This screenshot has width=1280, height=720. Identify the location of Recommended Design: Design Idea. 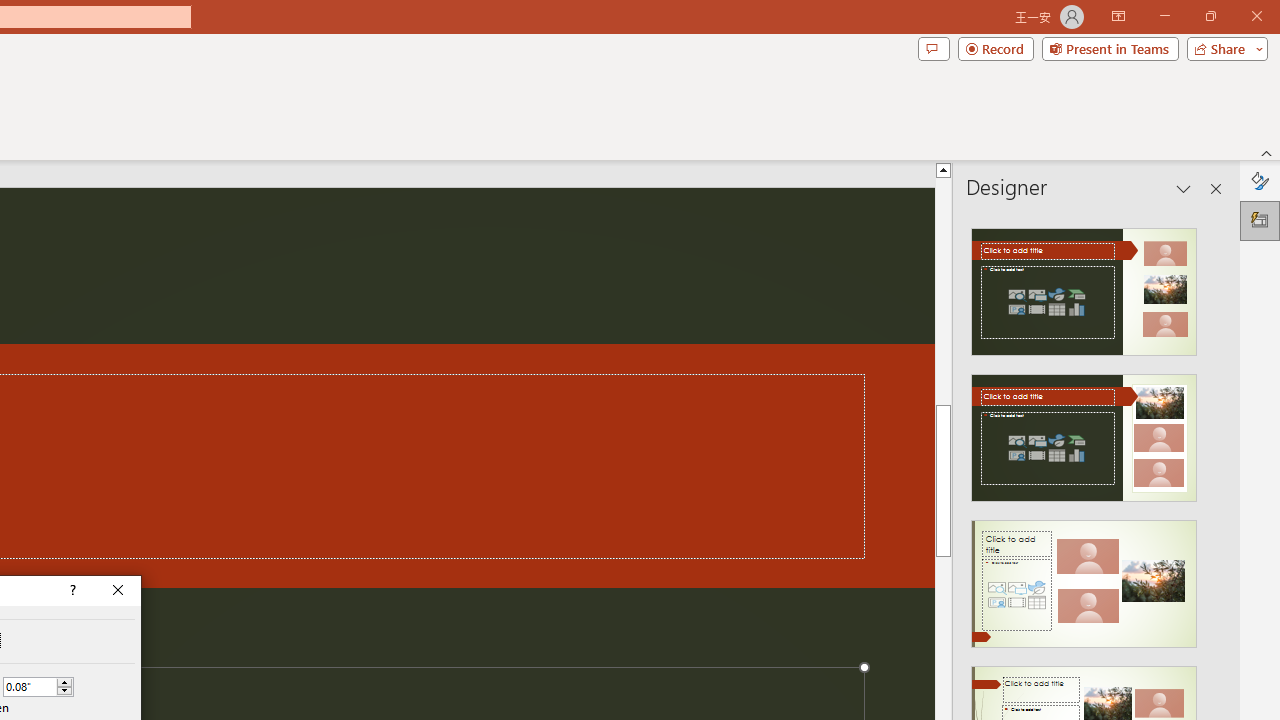
(1084, 286).